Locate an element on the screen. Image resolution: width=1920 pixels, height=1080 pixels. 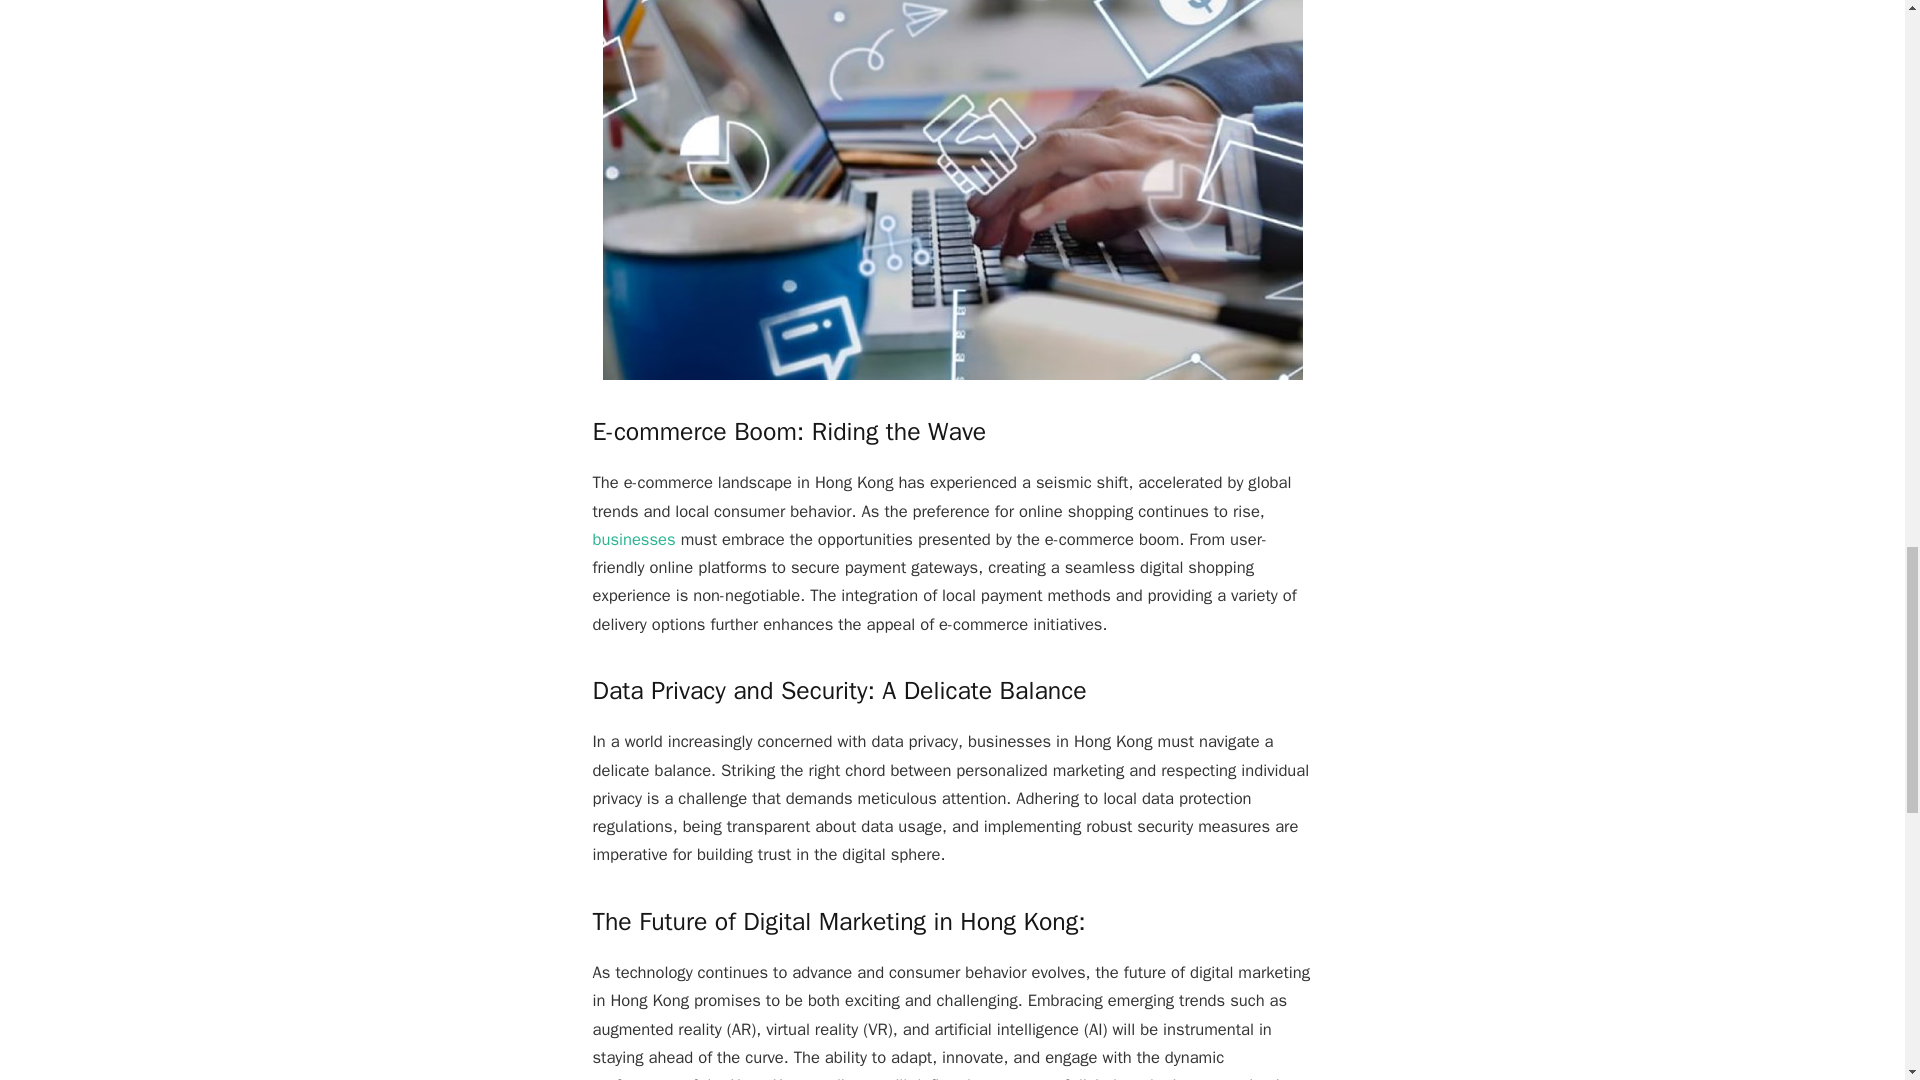
businesses is located at coordinates (633, 539).